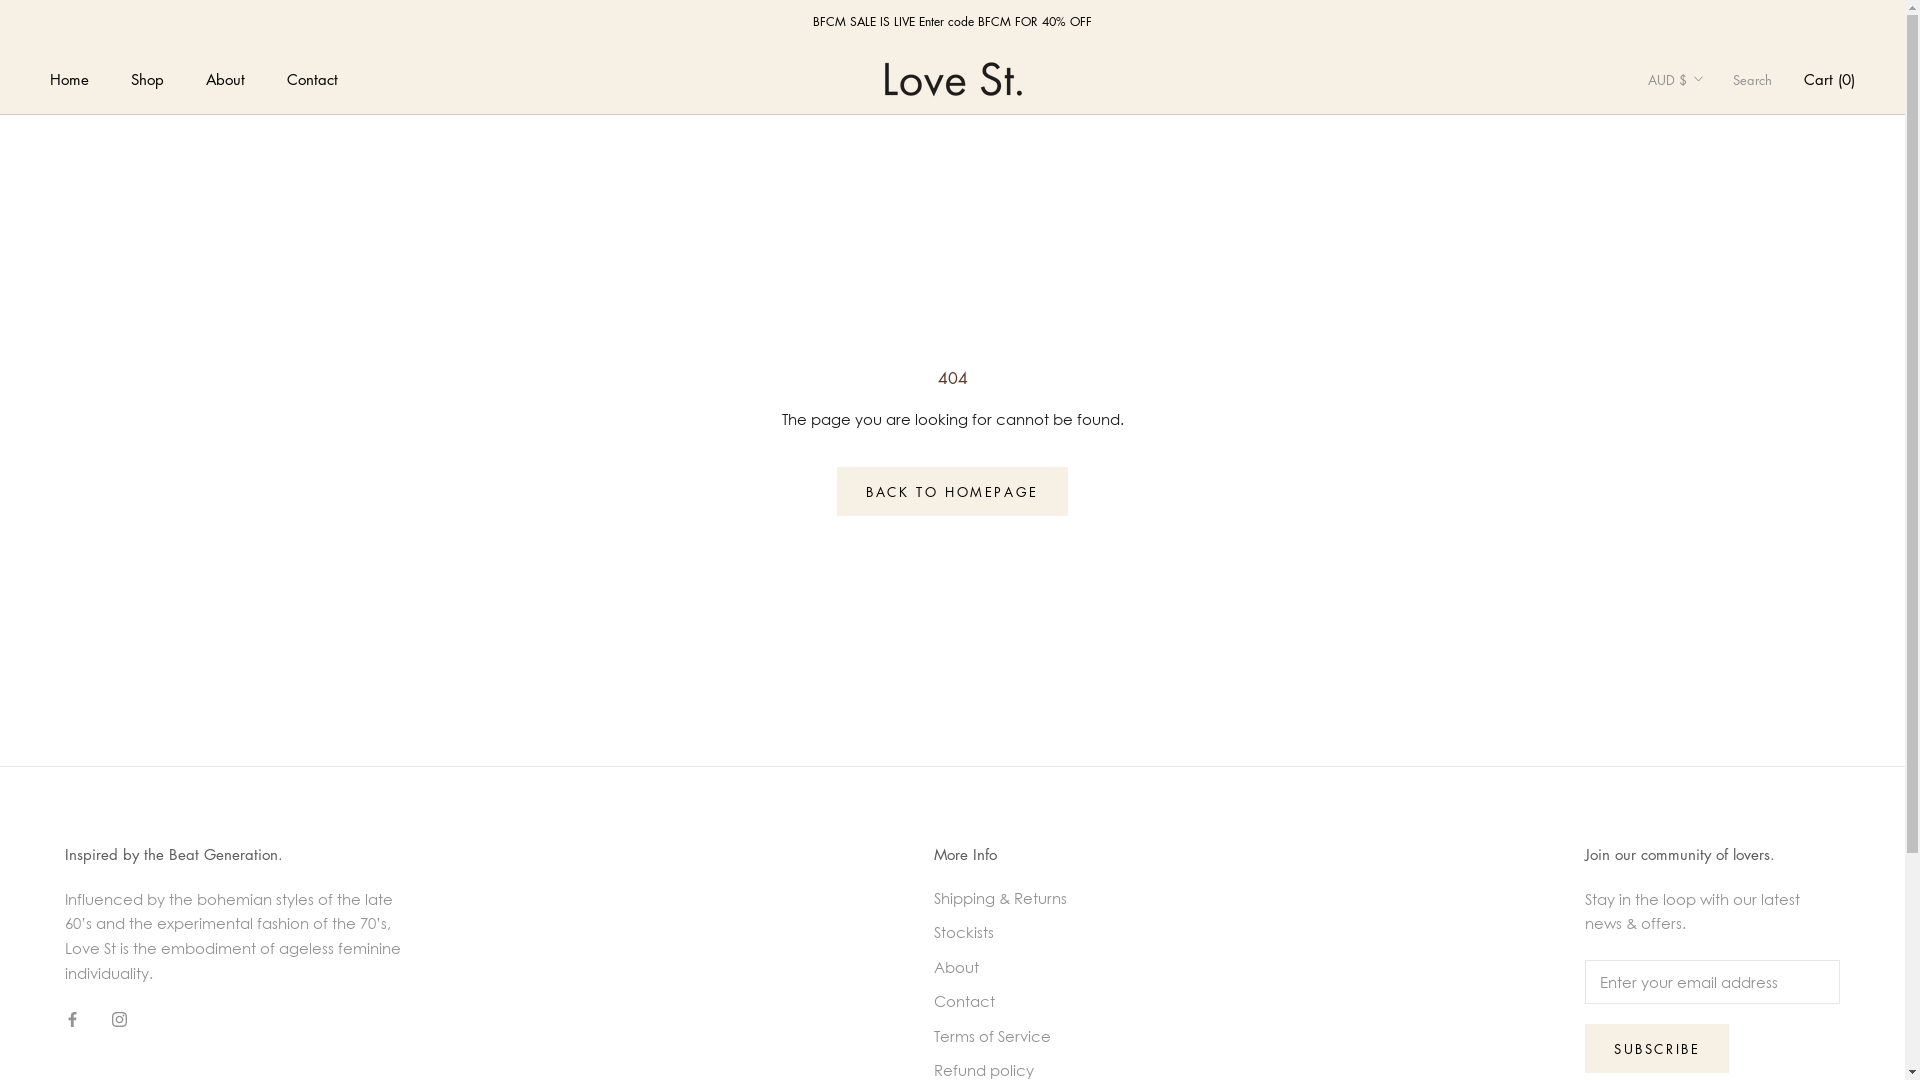  Describe the element at coordinates (1709, 628) in the screenshot. I see `BWP` at that location.